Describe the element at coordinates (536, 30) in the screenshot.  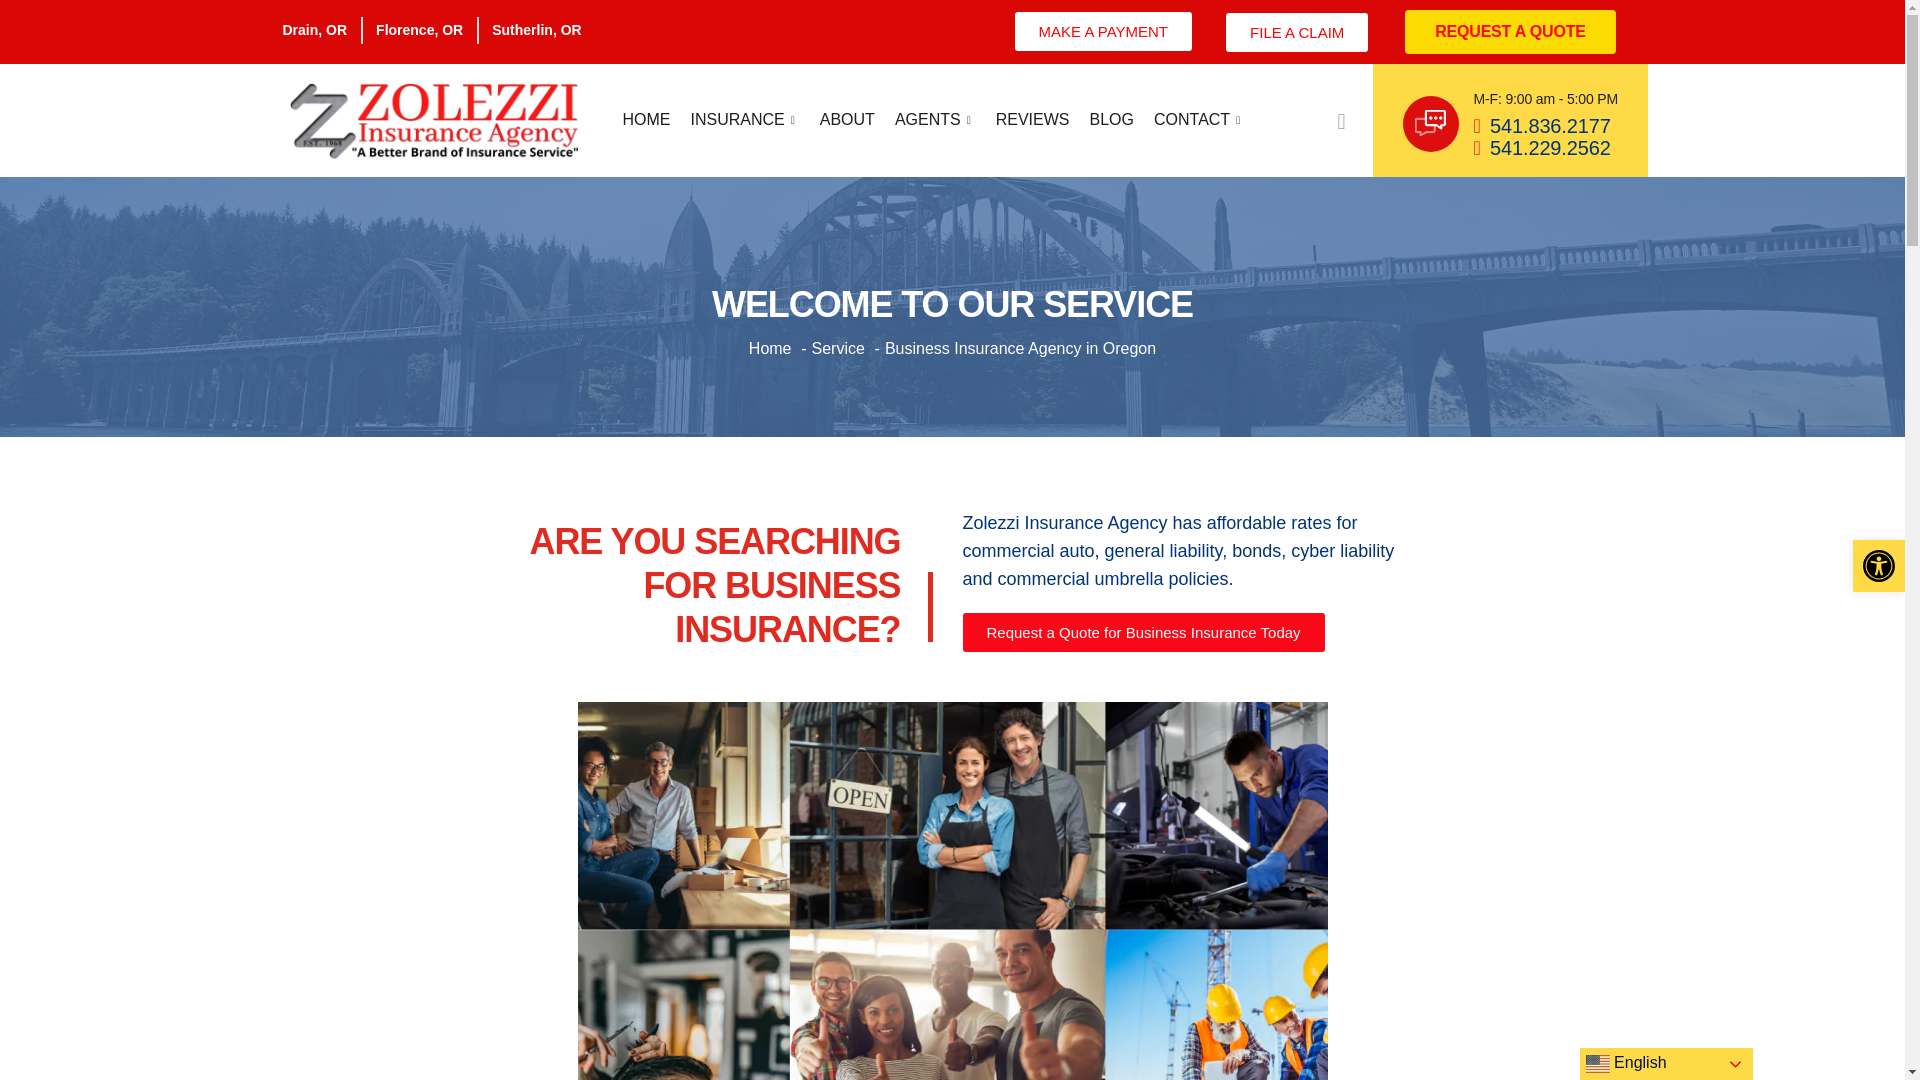
I see `Sutherlin, OR` at that location.